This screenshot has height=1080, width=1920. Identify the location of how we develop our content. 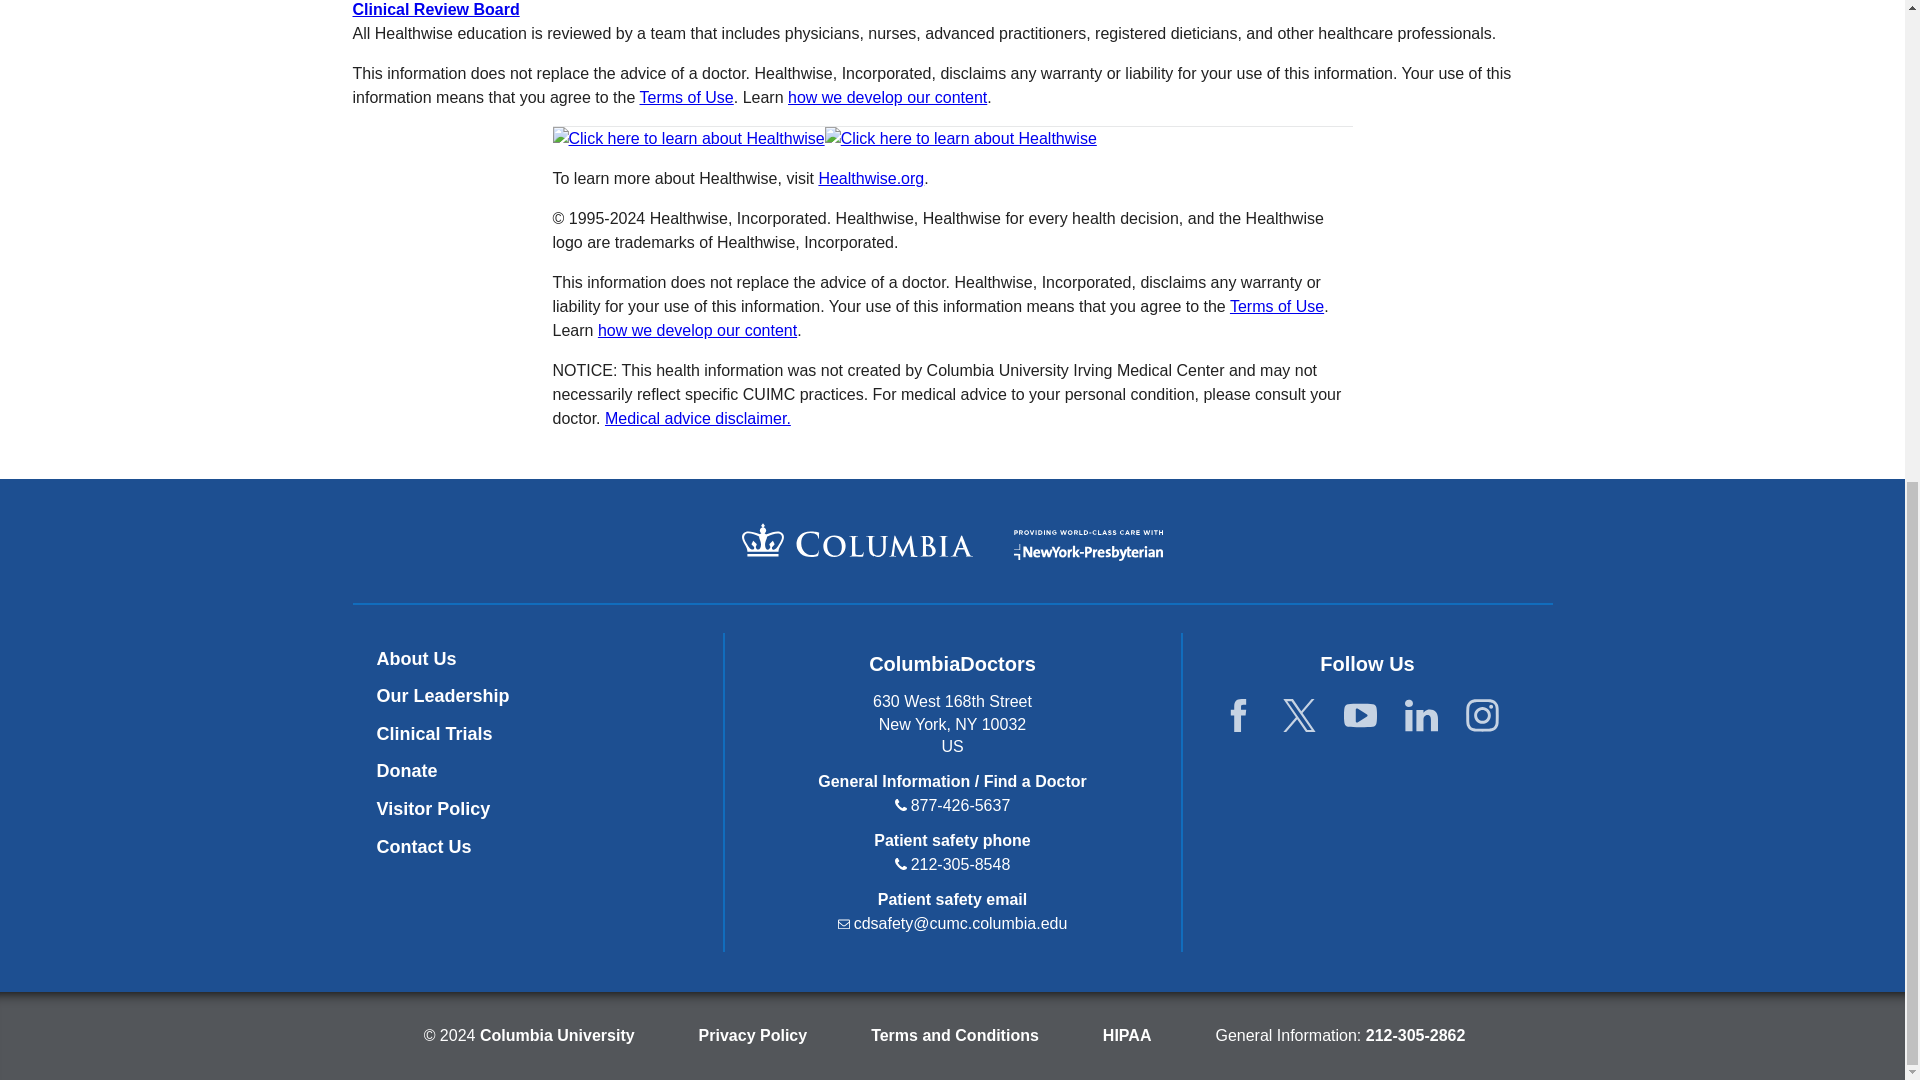
(696, 330).